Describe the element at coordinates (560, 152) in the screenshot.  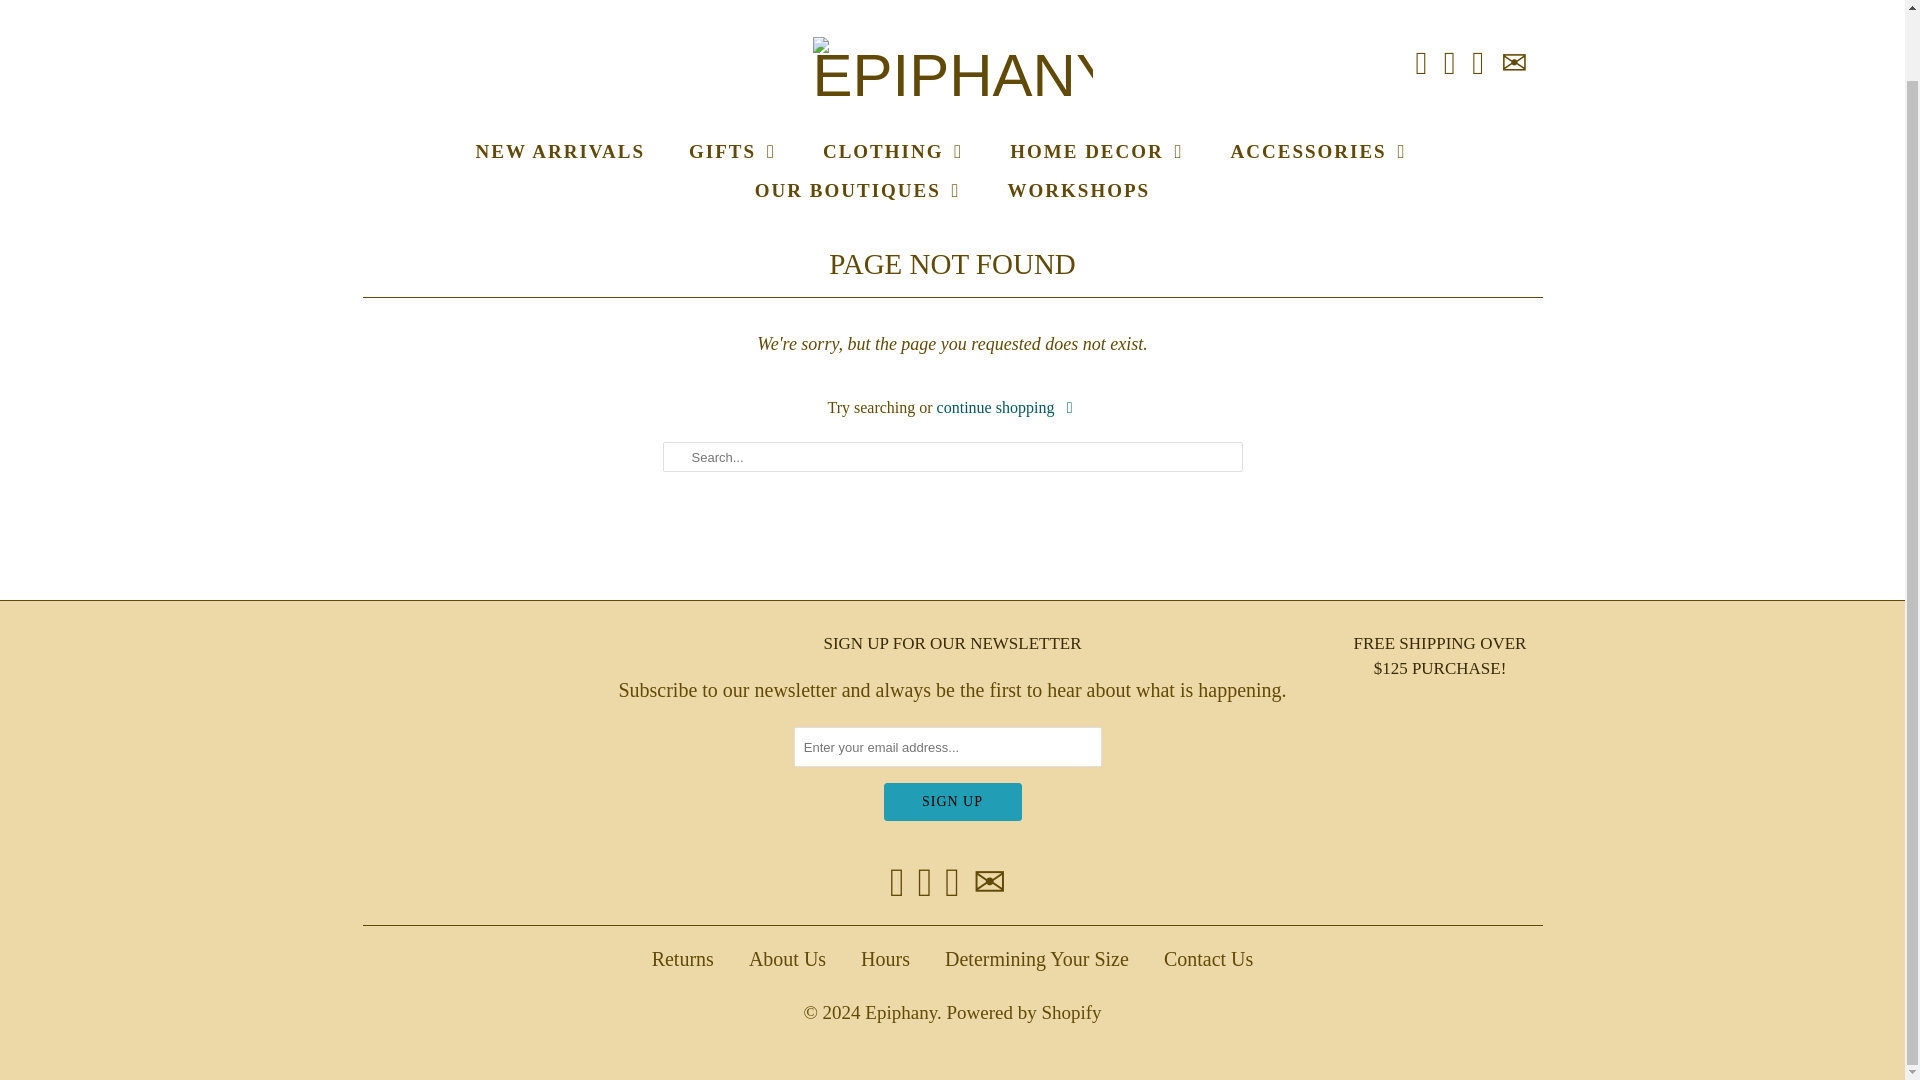
I see `NEW ARRIVALS` at that location.